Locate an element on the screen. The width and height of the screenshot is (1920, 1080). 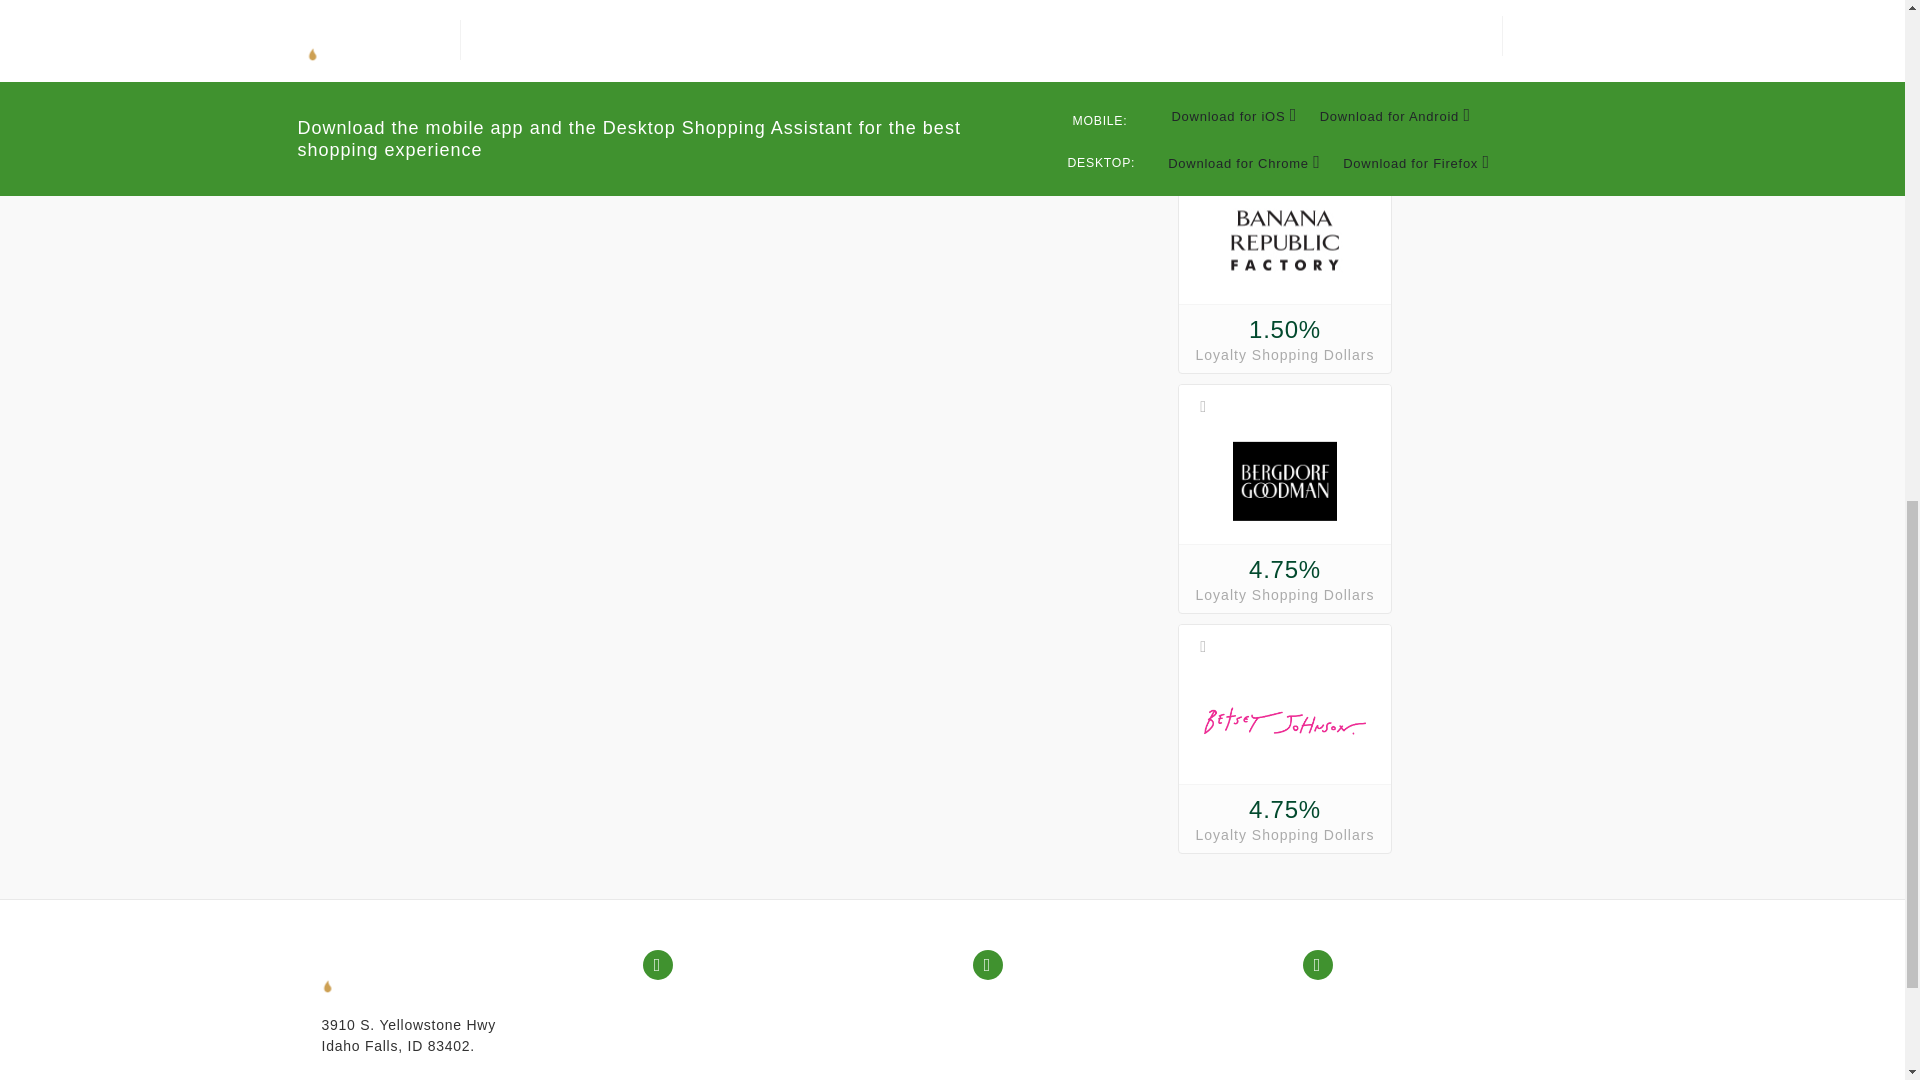
Business Center is located at coordinates (722, 1028).